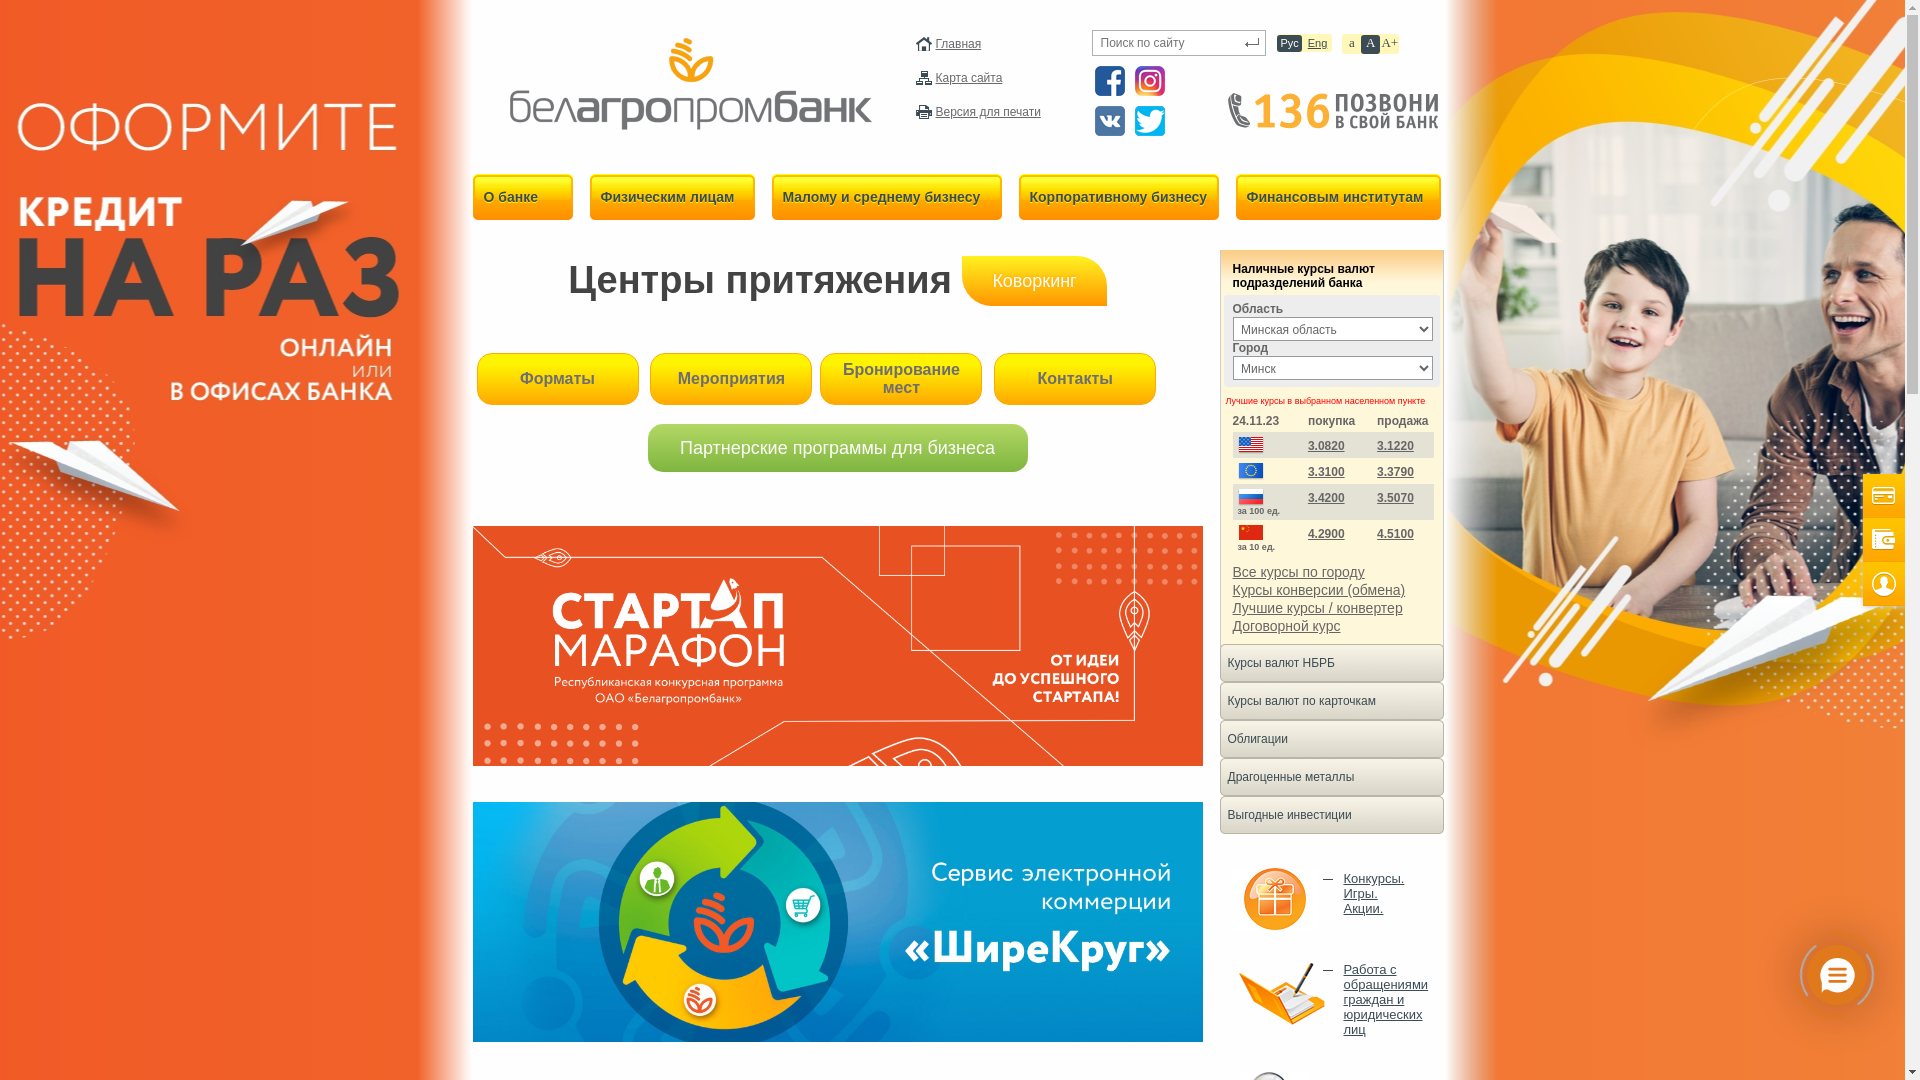 This screenshot has height=1080, width=1920. Describe the element at coordinates (1326, 498) in the screenshot. I see `3.4200` at that location.